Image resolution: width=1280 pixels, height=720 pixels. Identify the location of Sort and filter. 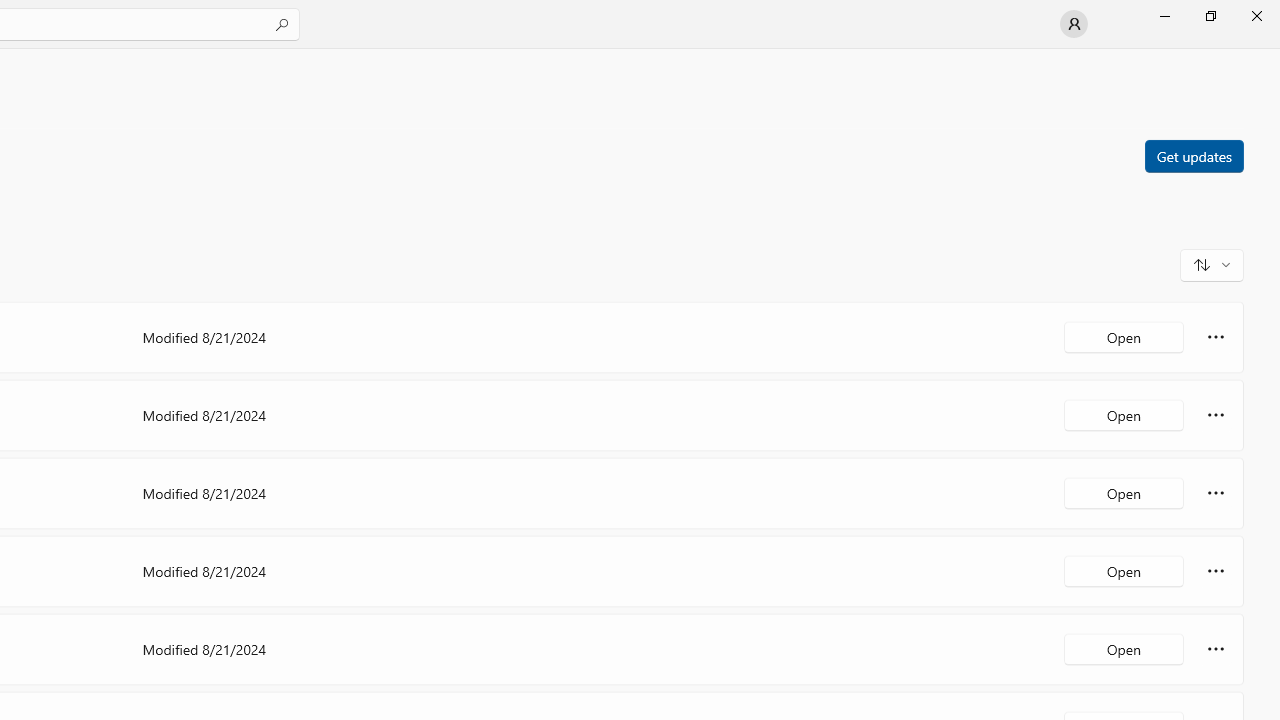
(1212, 264).